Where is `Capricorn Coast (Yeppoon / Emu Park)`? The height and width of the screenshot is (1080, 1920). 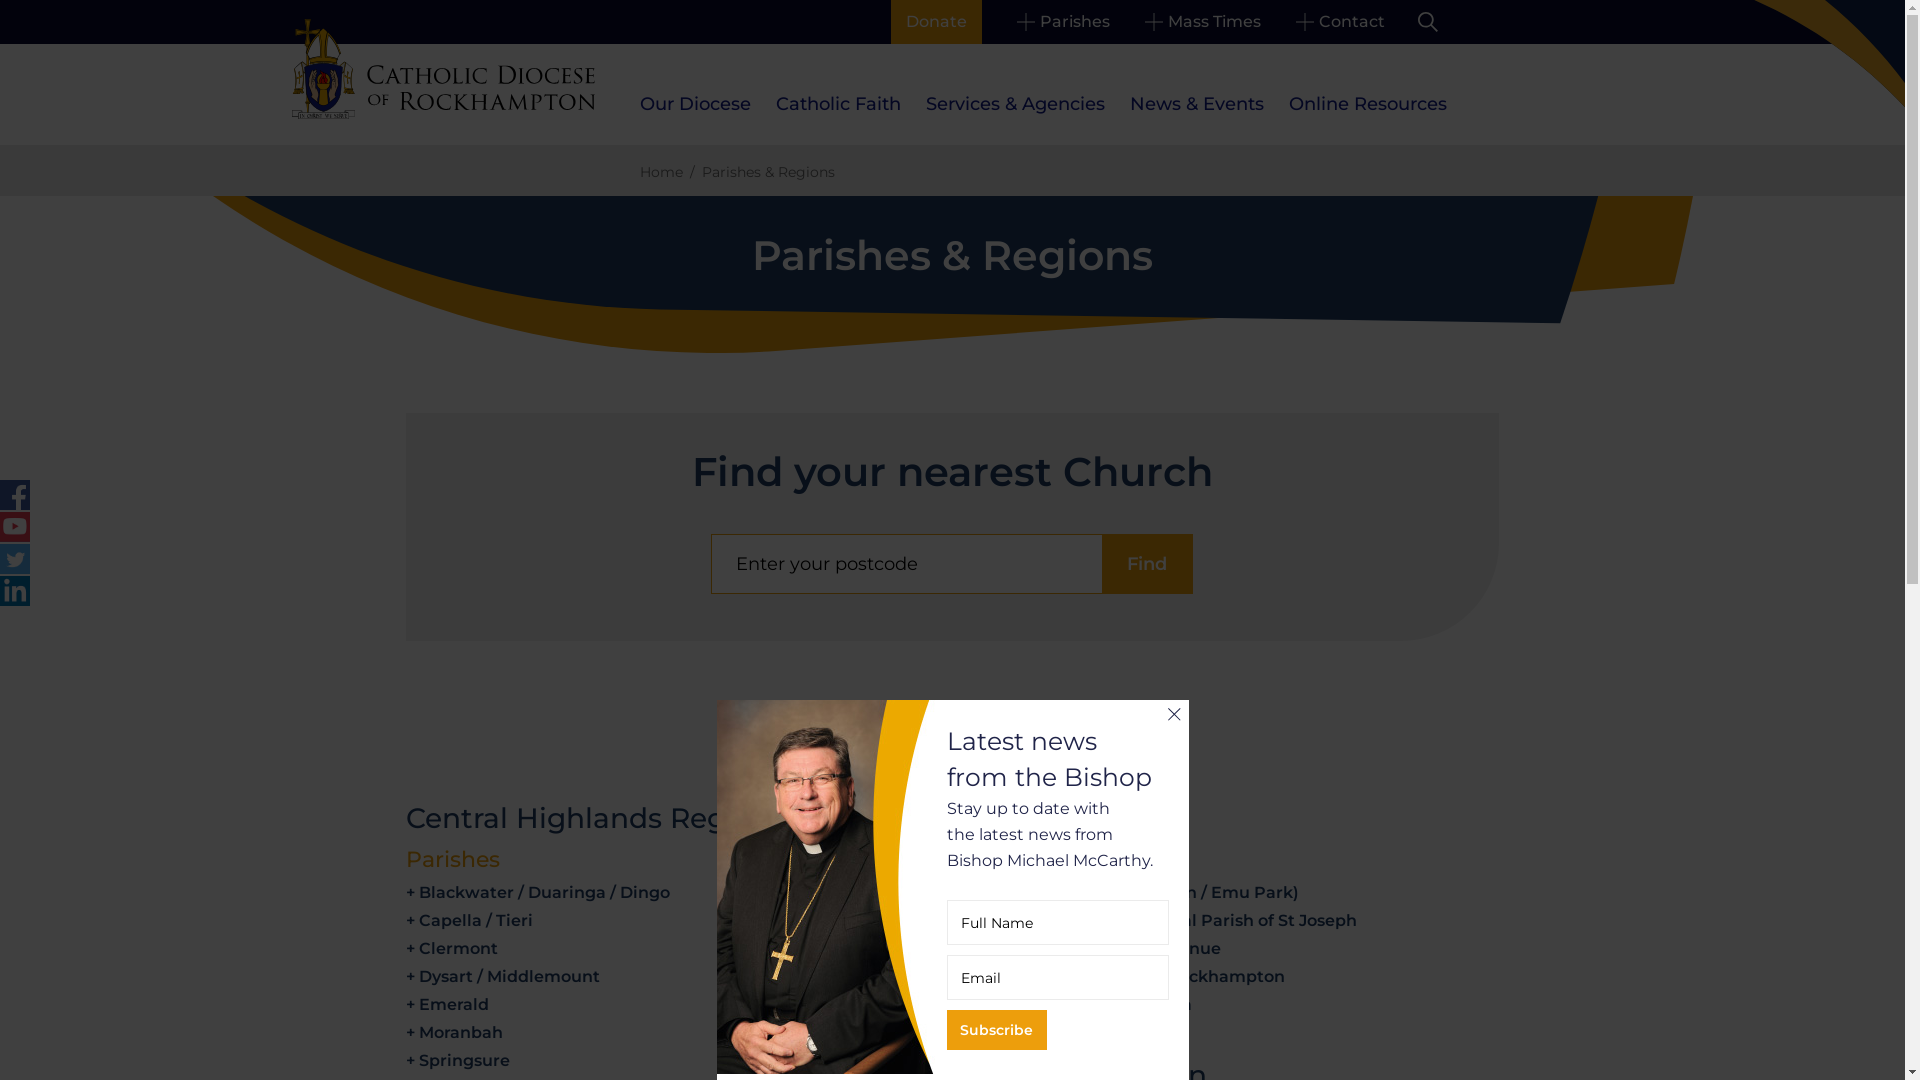 Capricorn Coast (Yeppoon / Emu Park) is located at coordinates (1140, 892).